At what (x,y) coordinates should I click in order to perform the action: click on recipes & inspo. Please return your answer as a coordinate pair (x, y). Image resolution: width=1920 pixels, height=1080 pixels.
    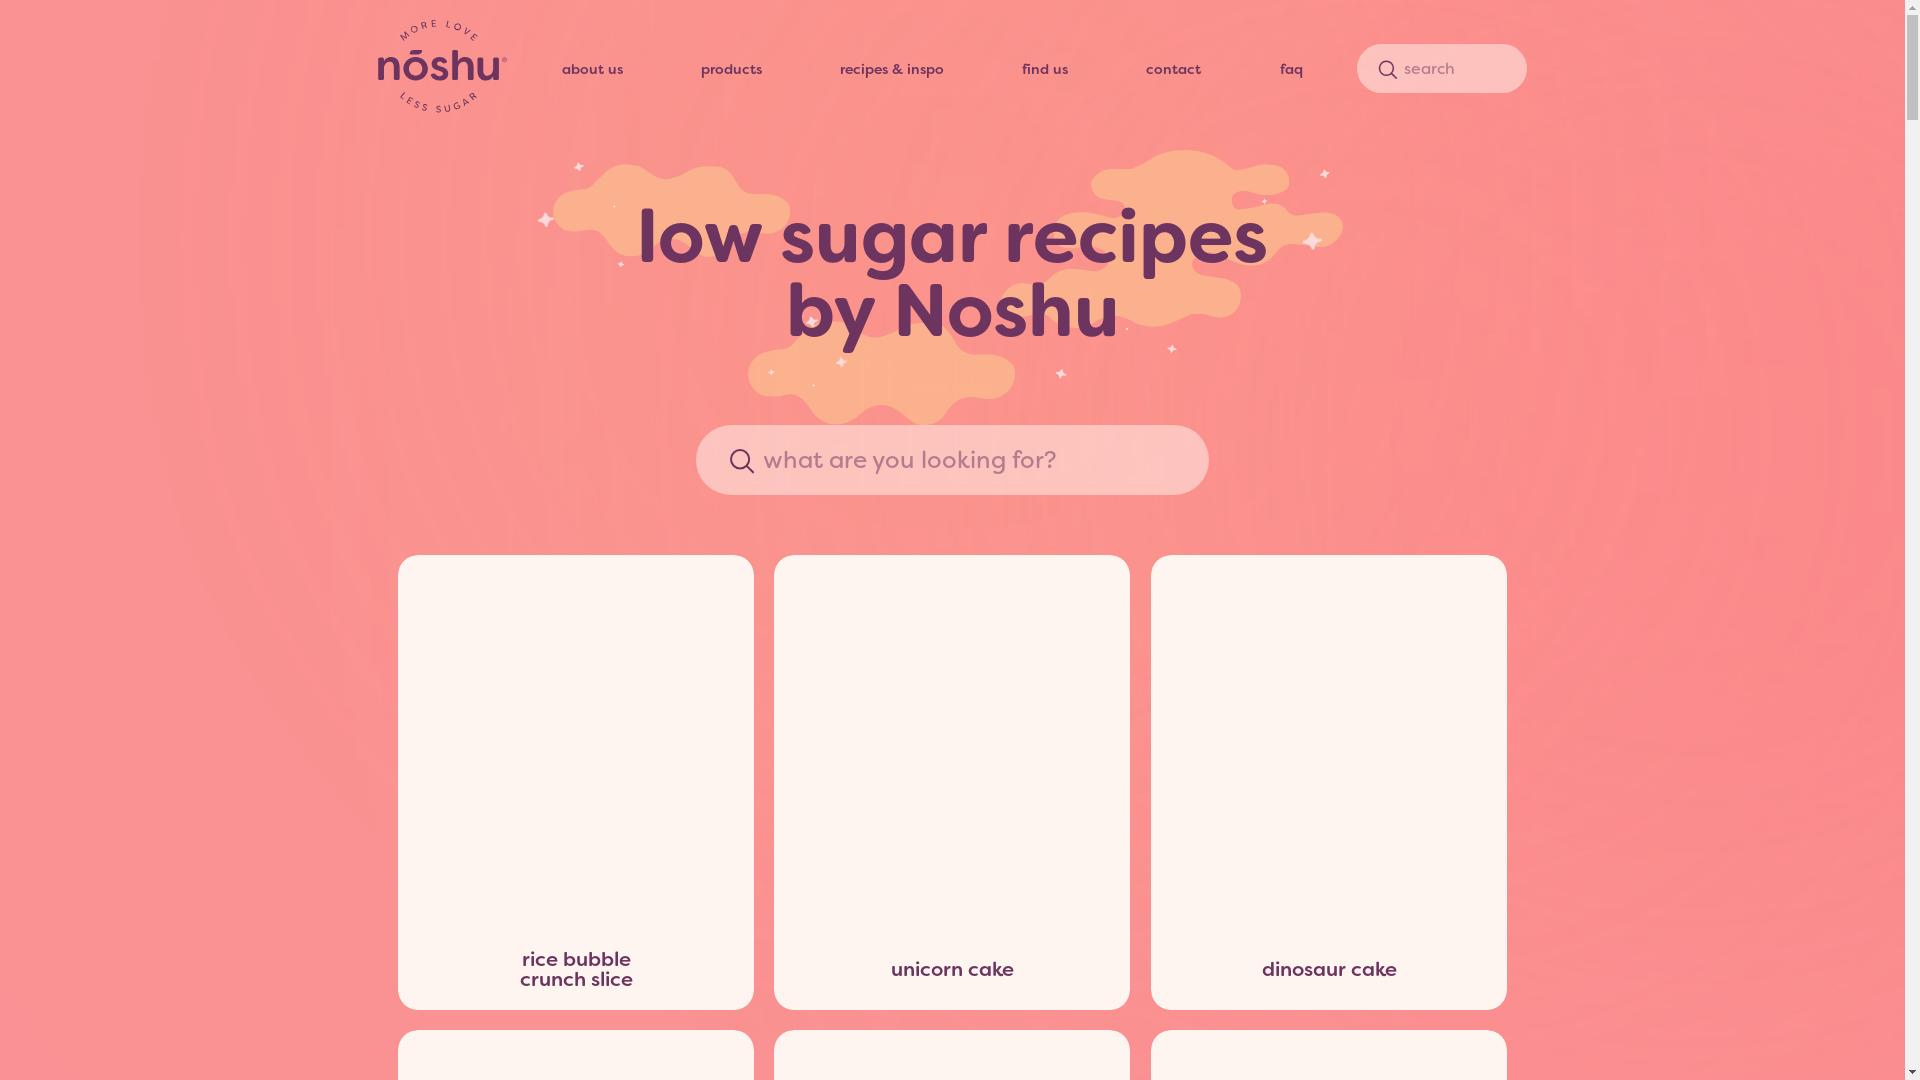
    Looking at the image, I should click on (892, 69).